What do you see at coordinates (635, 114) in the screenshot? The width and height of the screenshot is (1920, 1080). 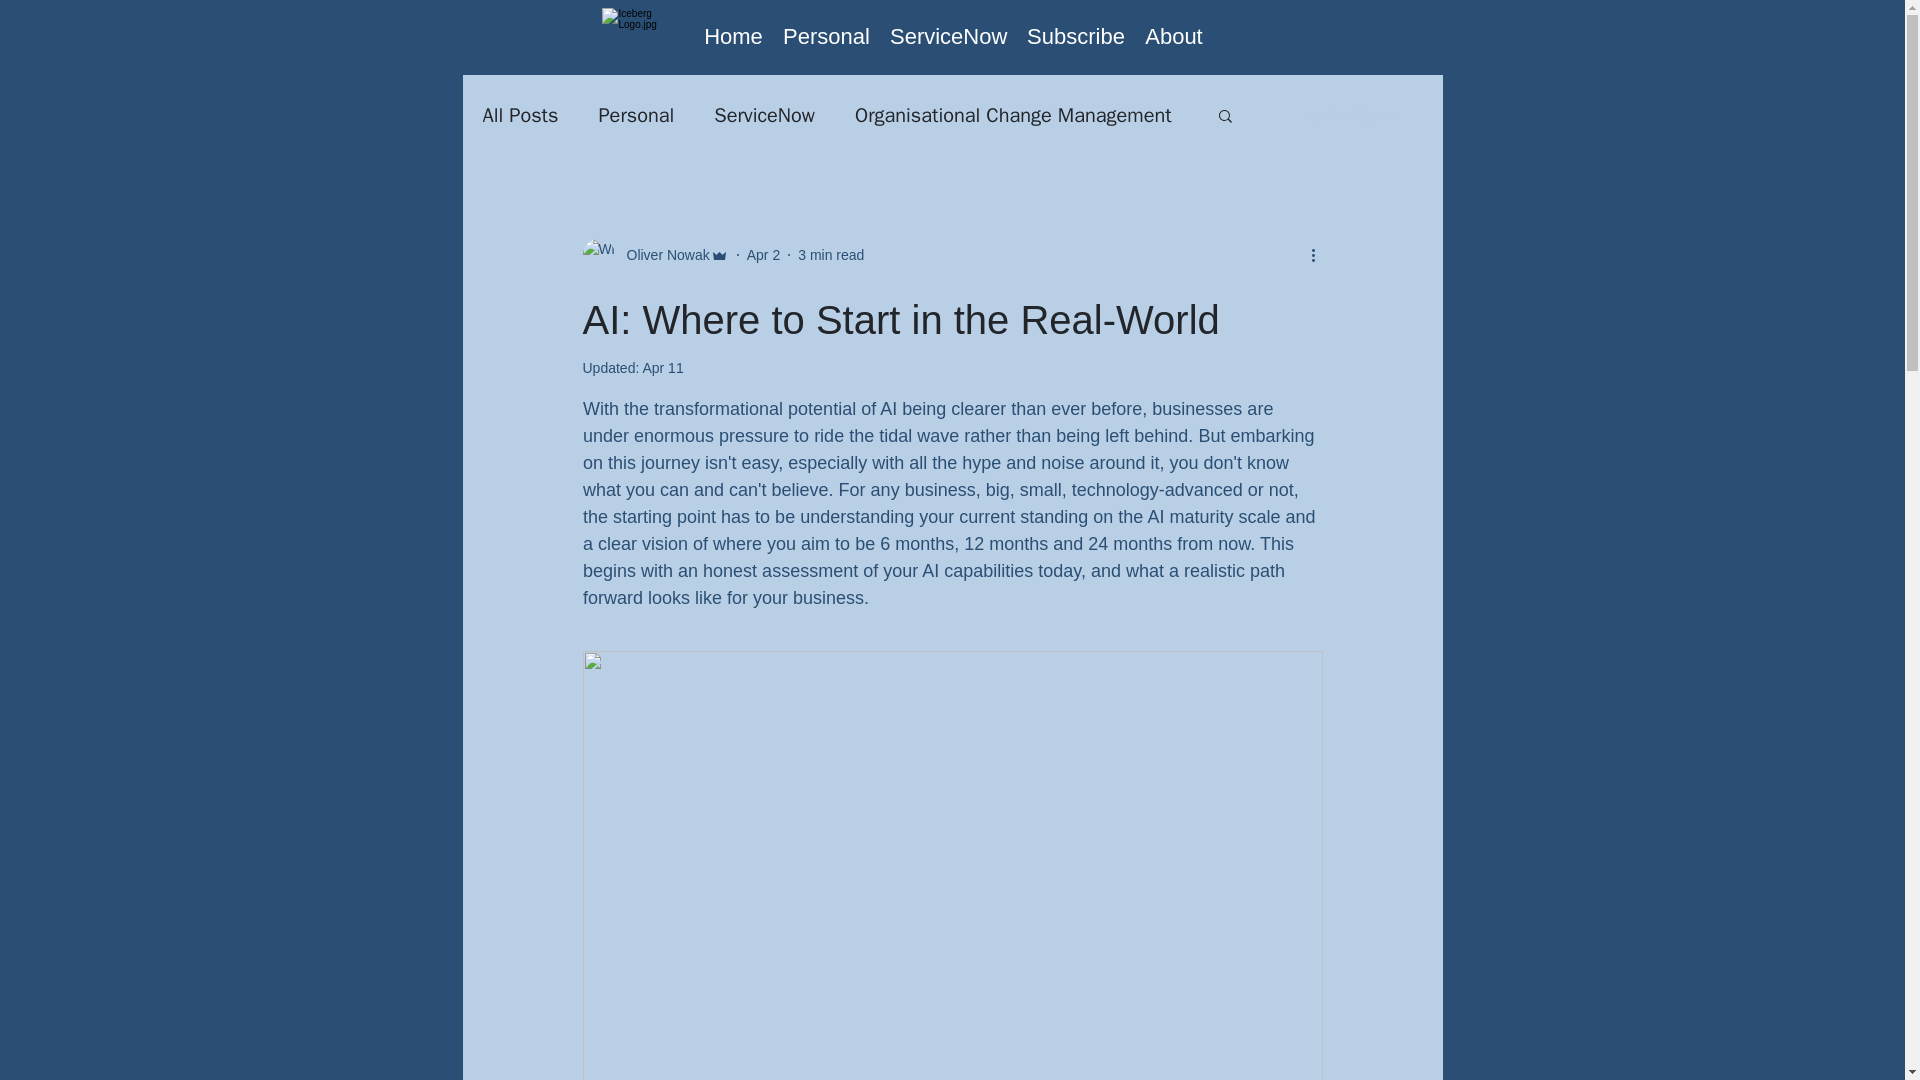 I see `Personal` at bounding box center [635, 114].